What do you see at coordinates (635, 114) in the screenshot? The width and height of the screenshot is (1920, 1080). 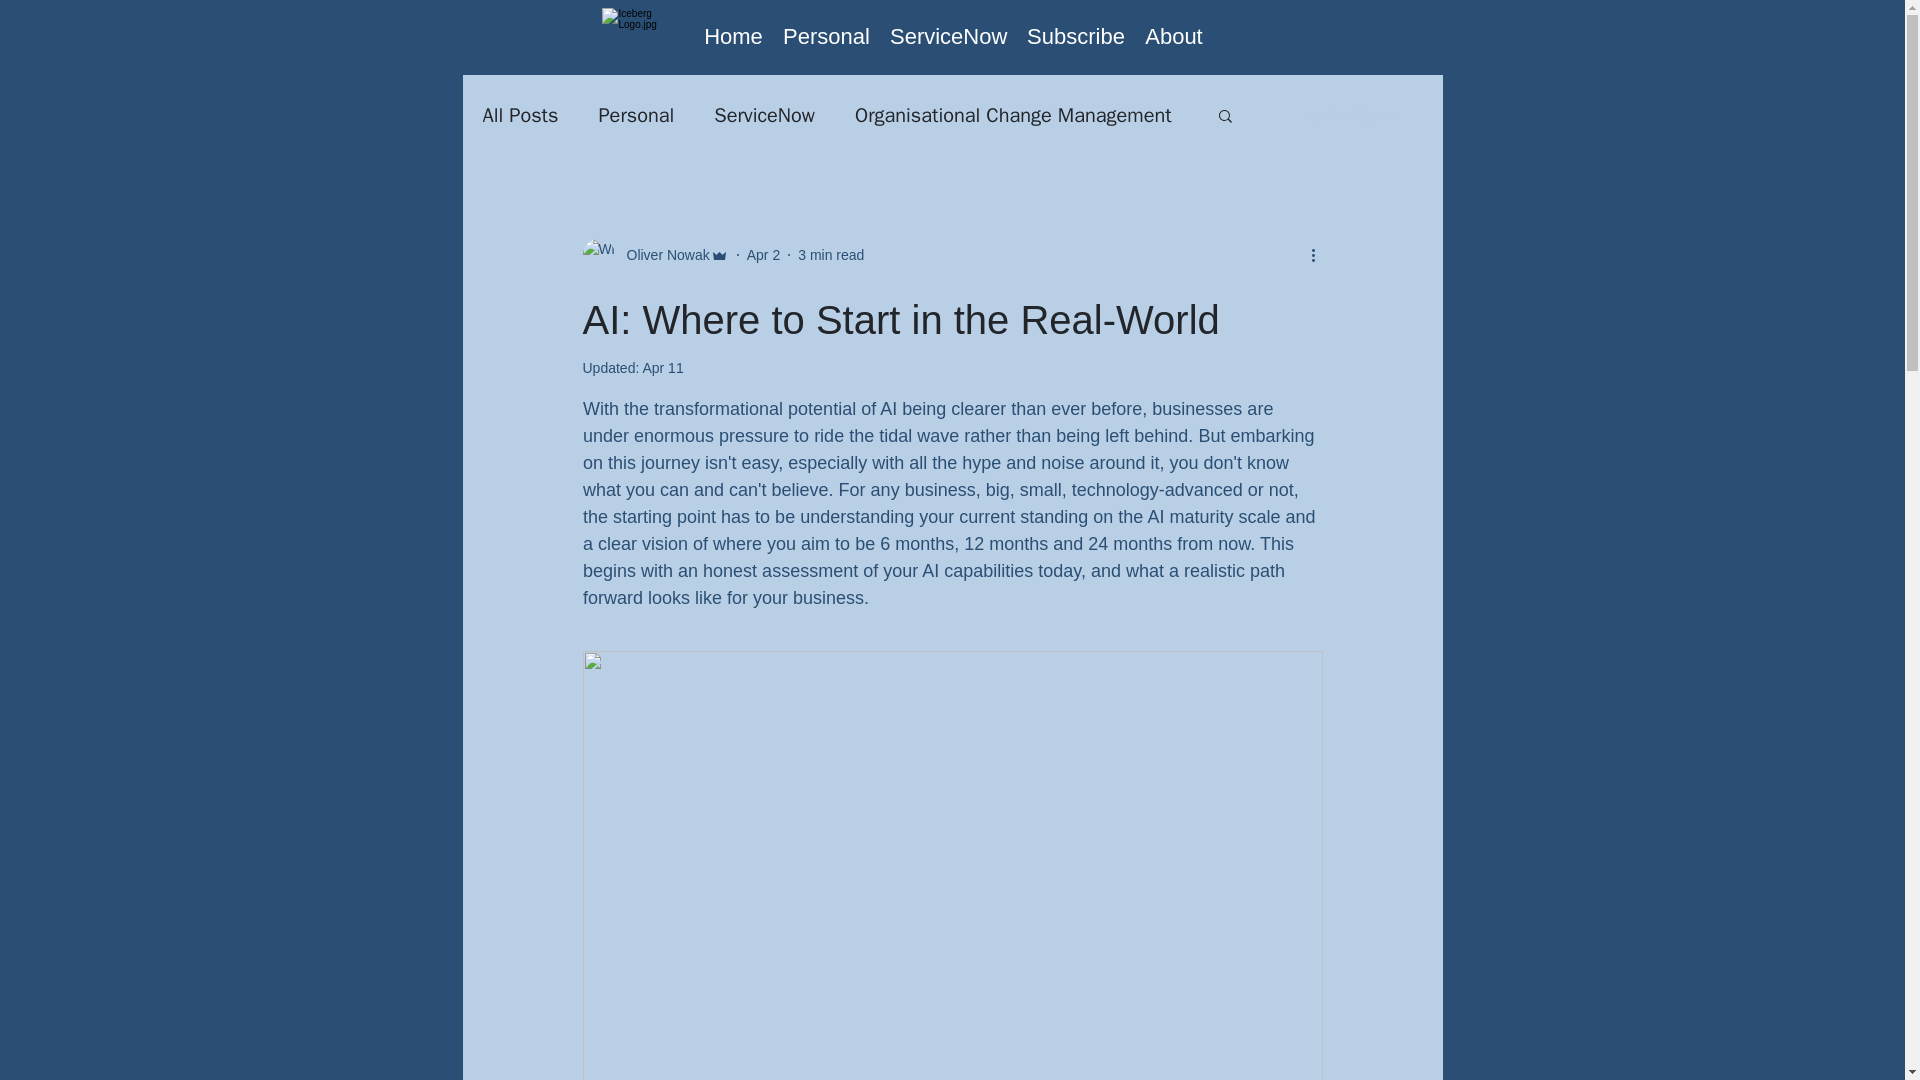 I see `Personal` at bounding box center [635, 114].